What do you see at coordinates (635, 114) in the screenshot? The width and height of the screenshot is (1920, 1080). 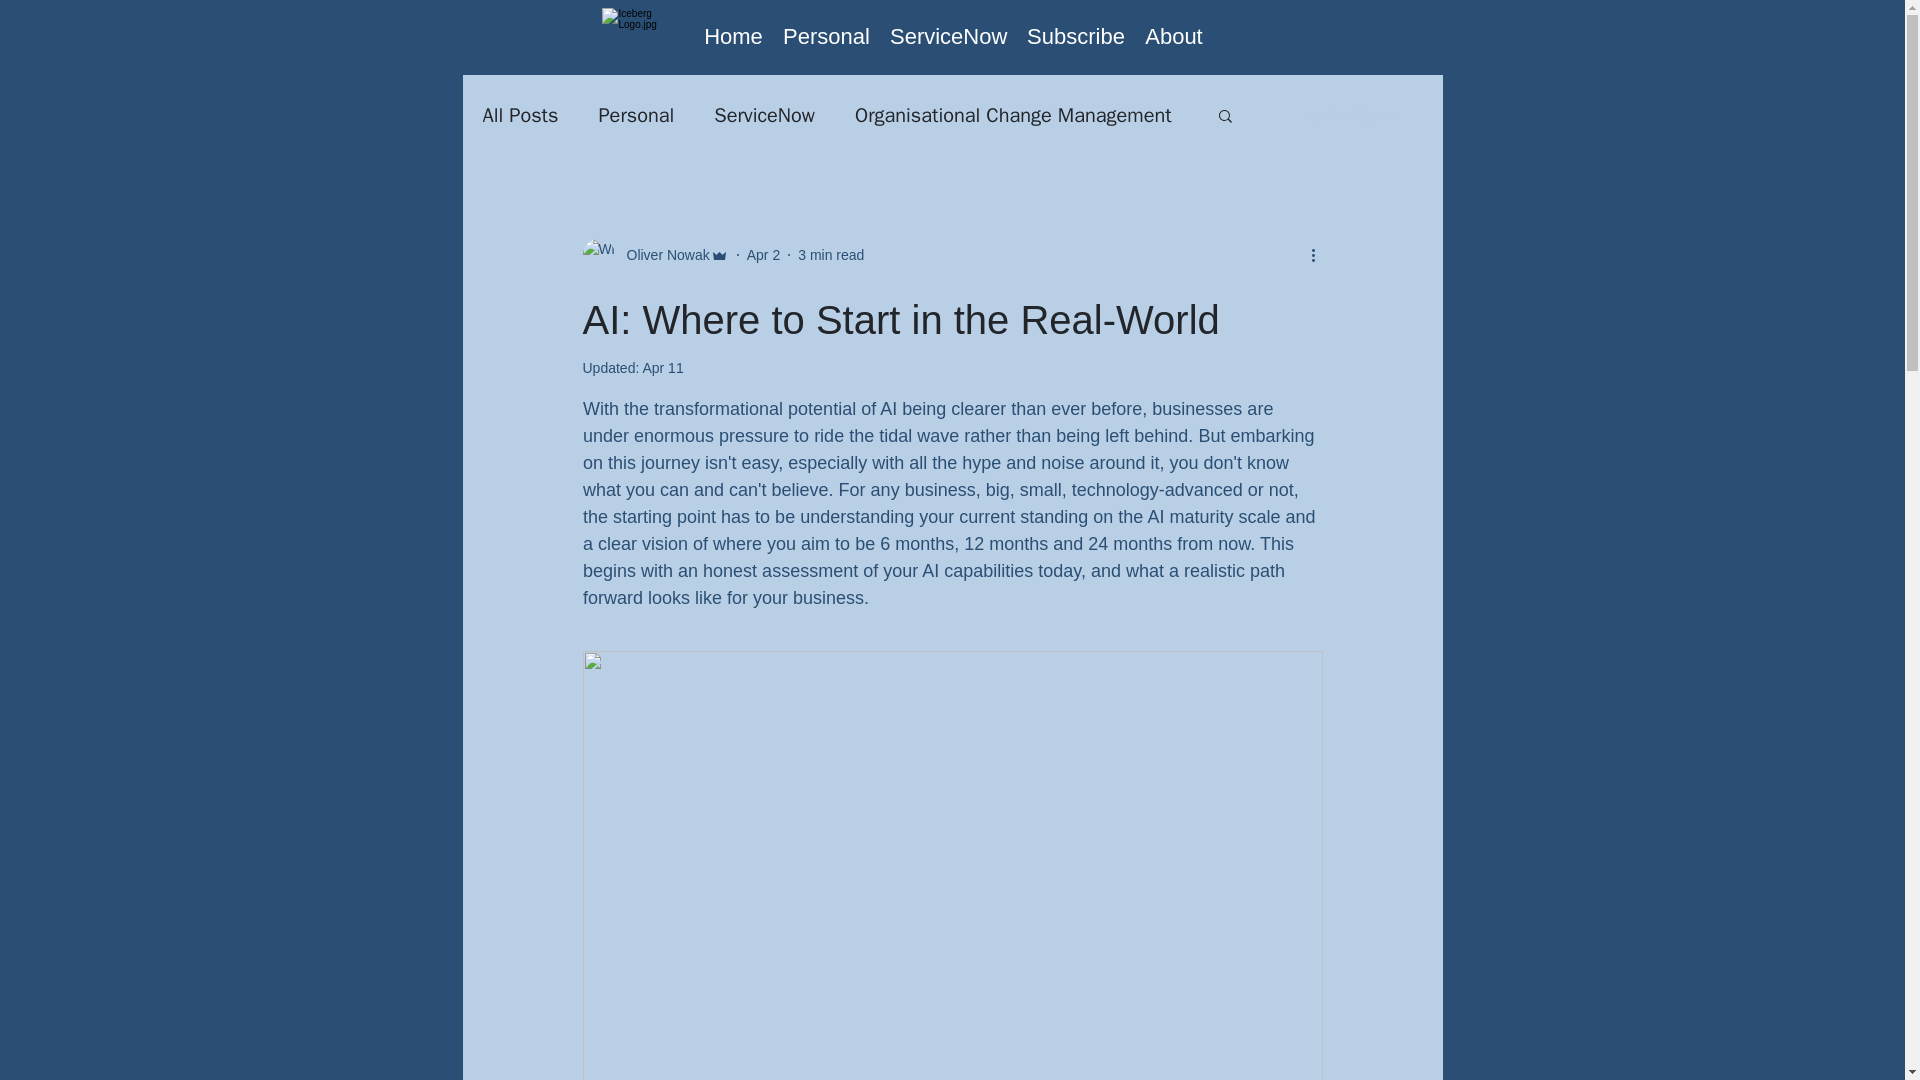 I see `Personal` at bounding box center [635, 114].